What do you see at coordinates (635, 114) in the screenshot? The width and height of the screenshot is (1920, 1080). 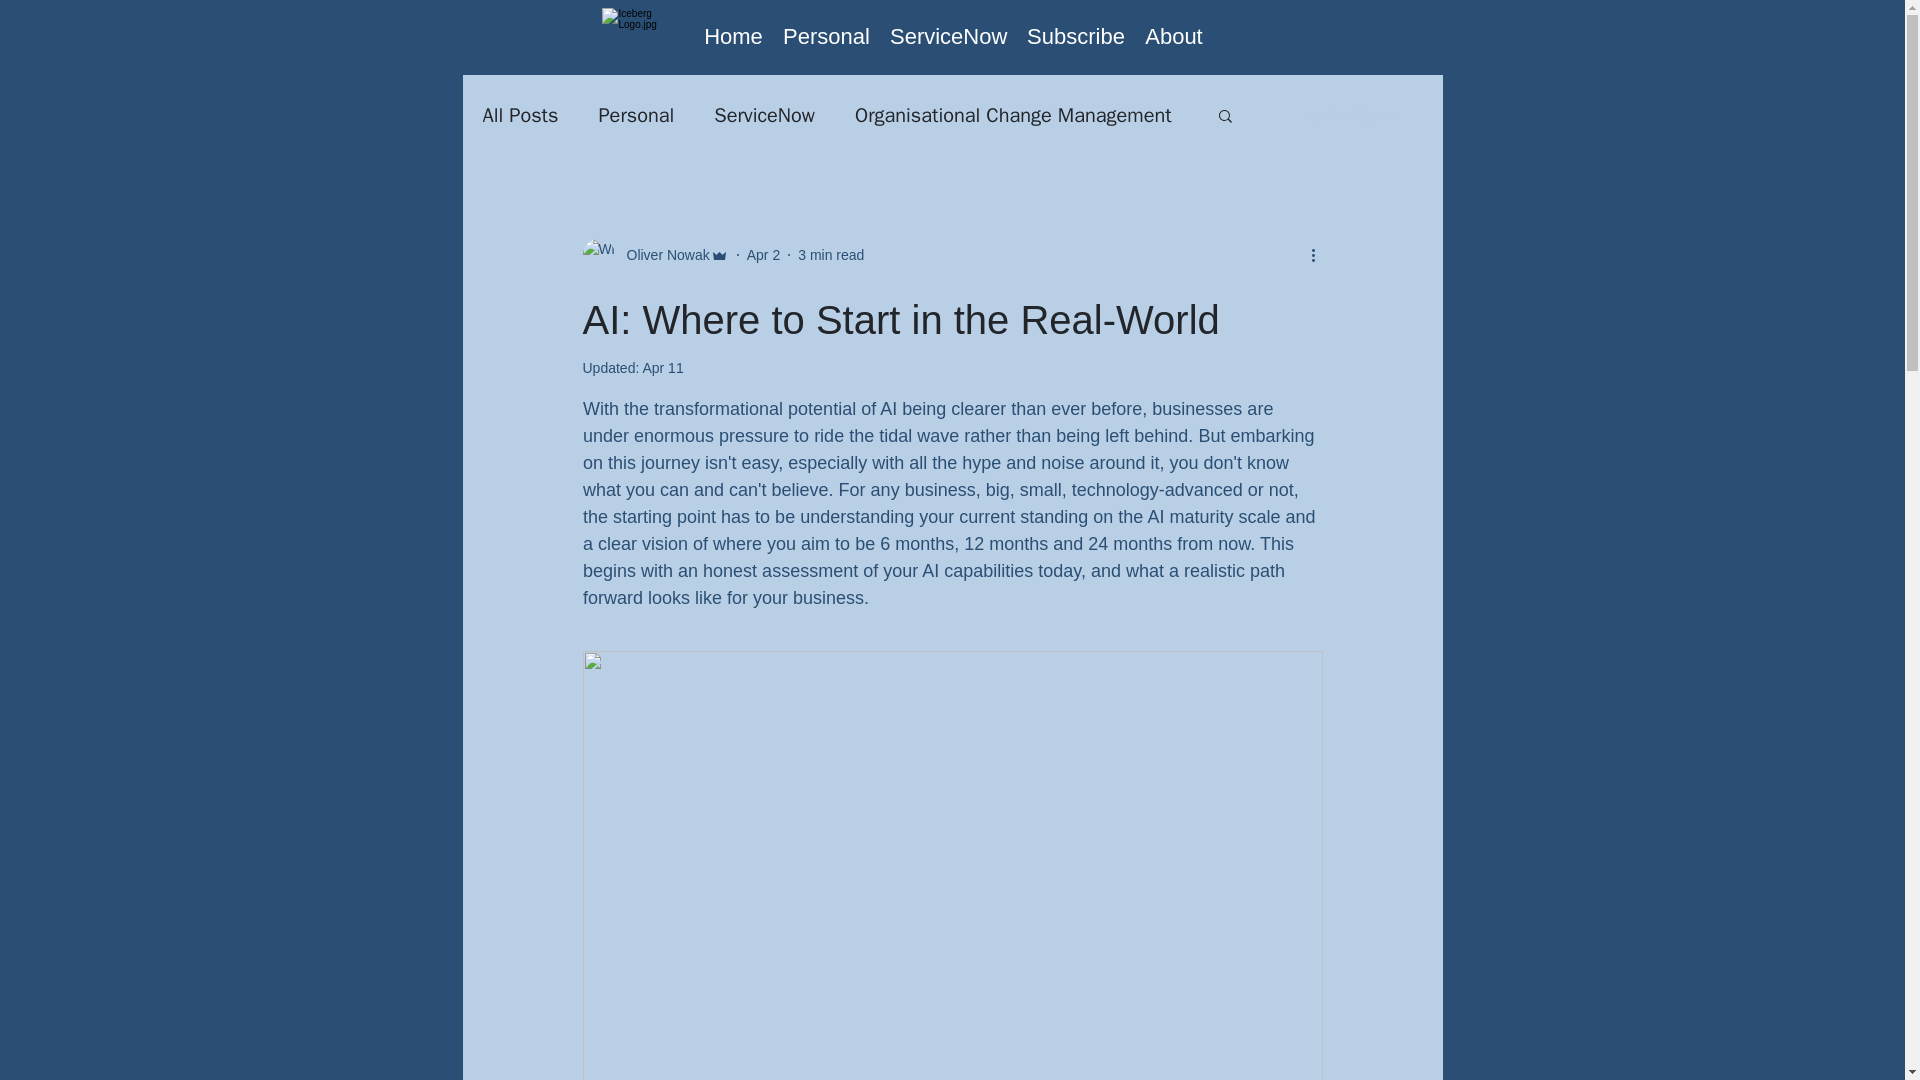 I see `Personal` at bounding box center [635, 114].